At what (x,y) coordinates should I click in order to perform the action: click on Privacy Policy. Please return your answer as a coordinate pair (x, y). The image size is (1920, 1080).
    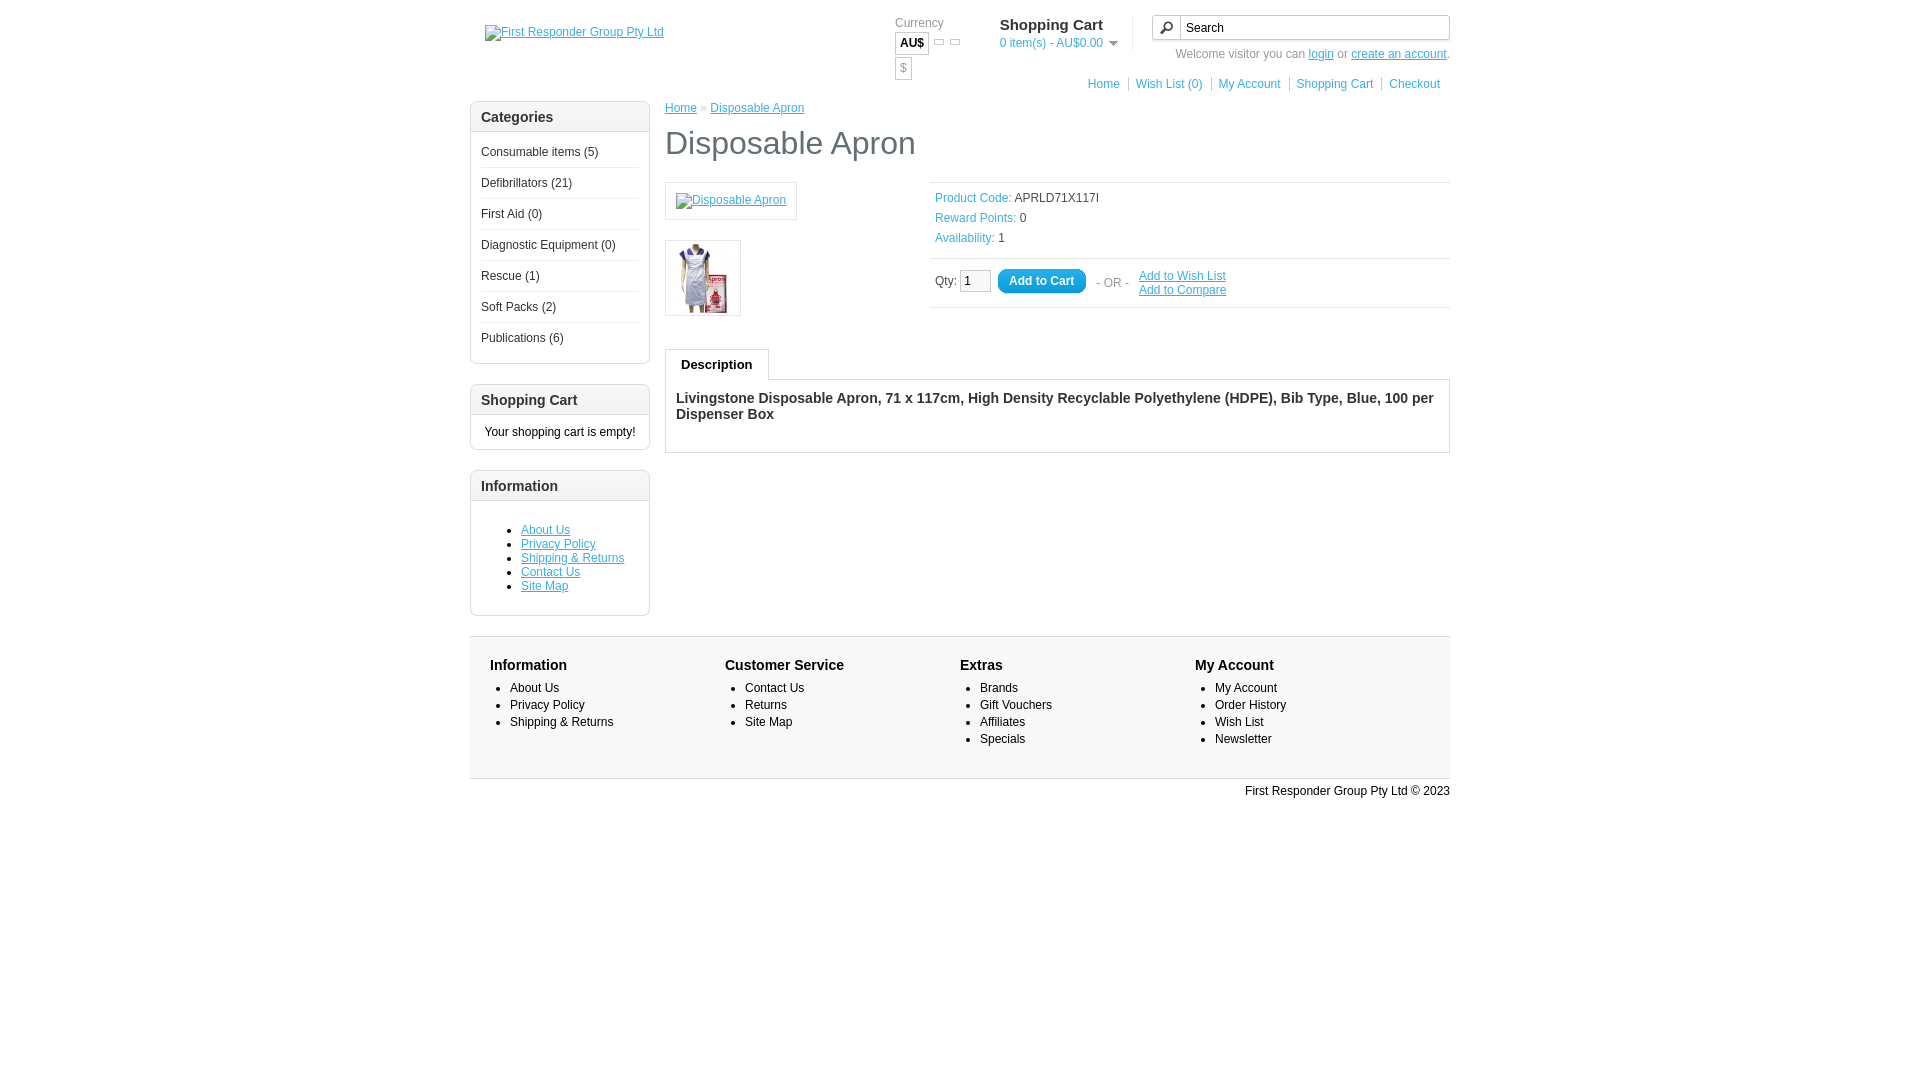
    Looking at the image, I should click on (558, 544).